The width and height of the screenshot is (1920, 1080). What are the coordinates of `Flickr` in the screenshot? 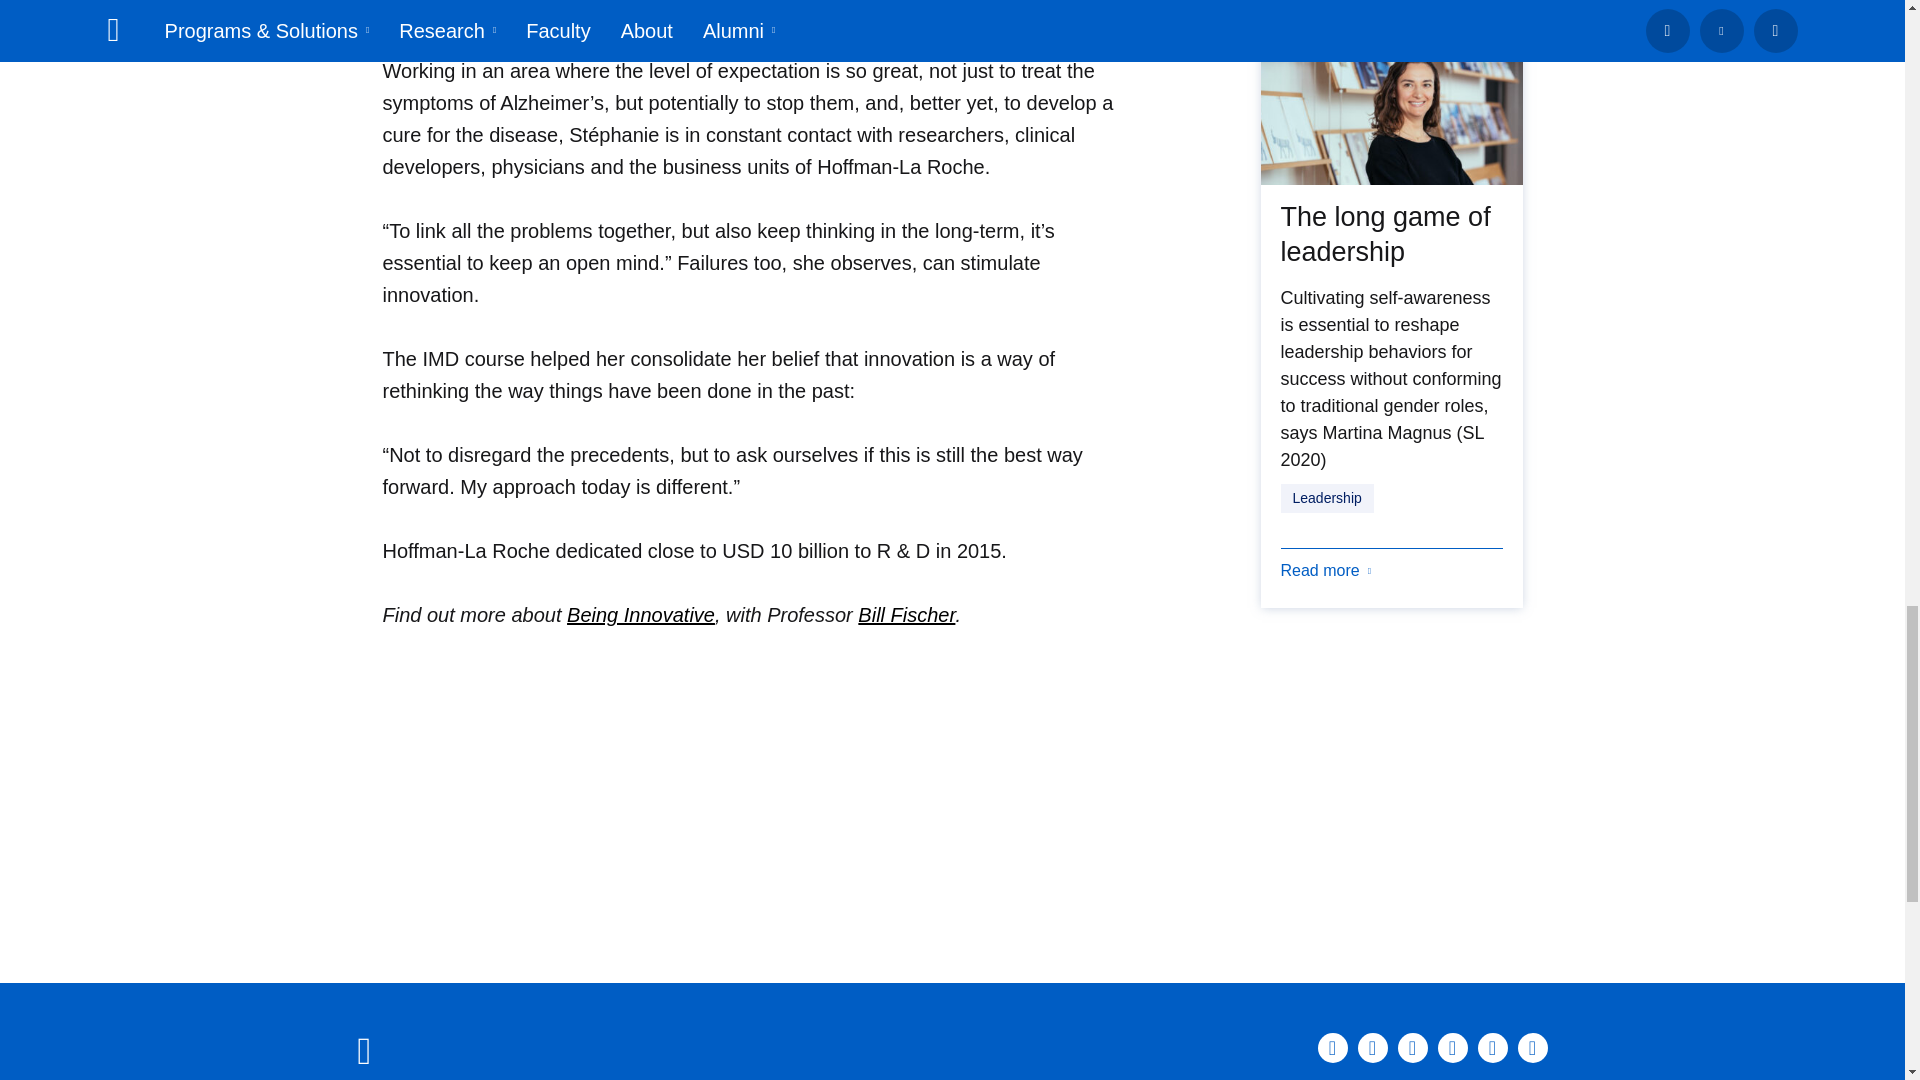 It's located at (1532, 1047).